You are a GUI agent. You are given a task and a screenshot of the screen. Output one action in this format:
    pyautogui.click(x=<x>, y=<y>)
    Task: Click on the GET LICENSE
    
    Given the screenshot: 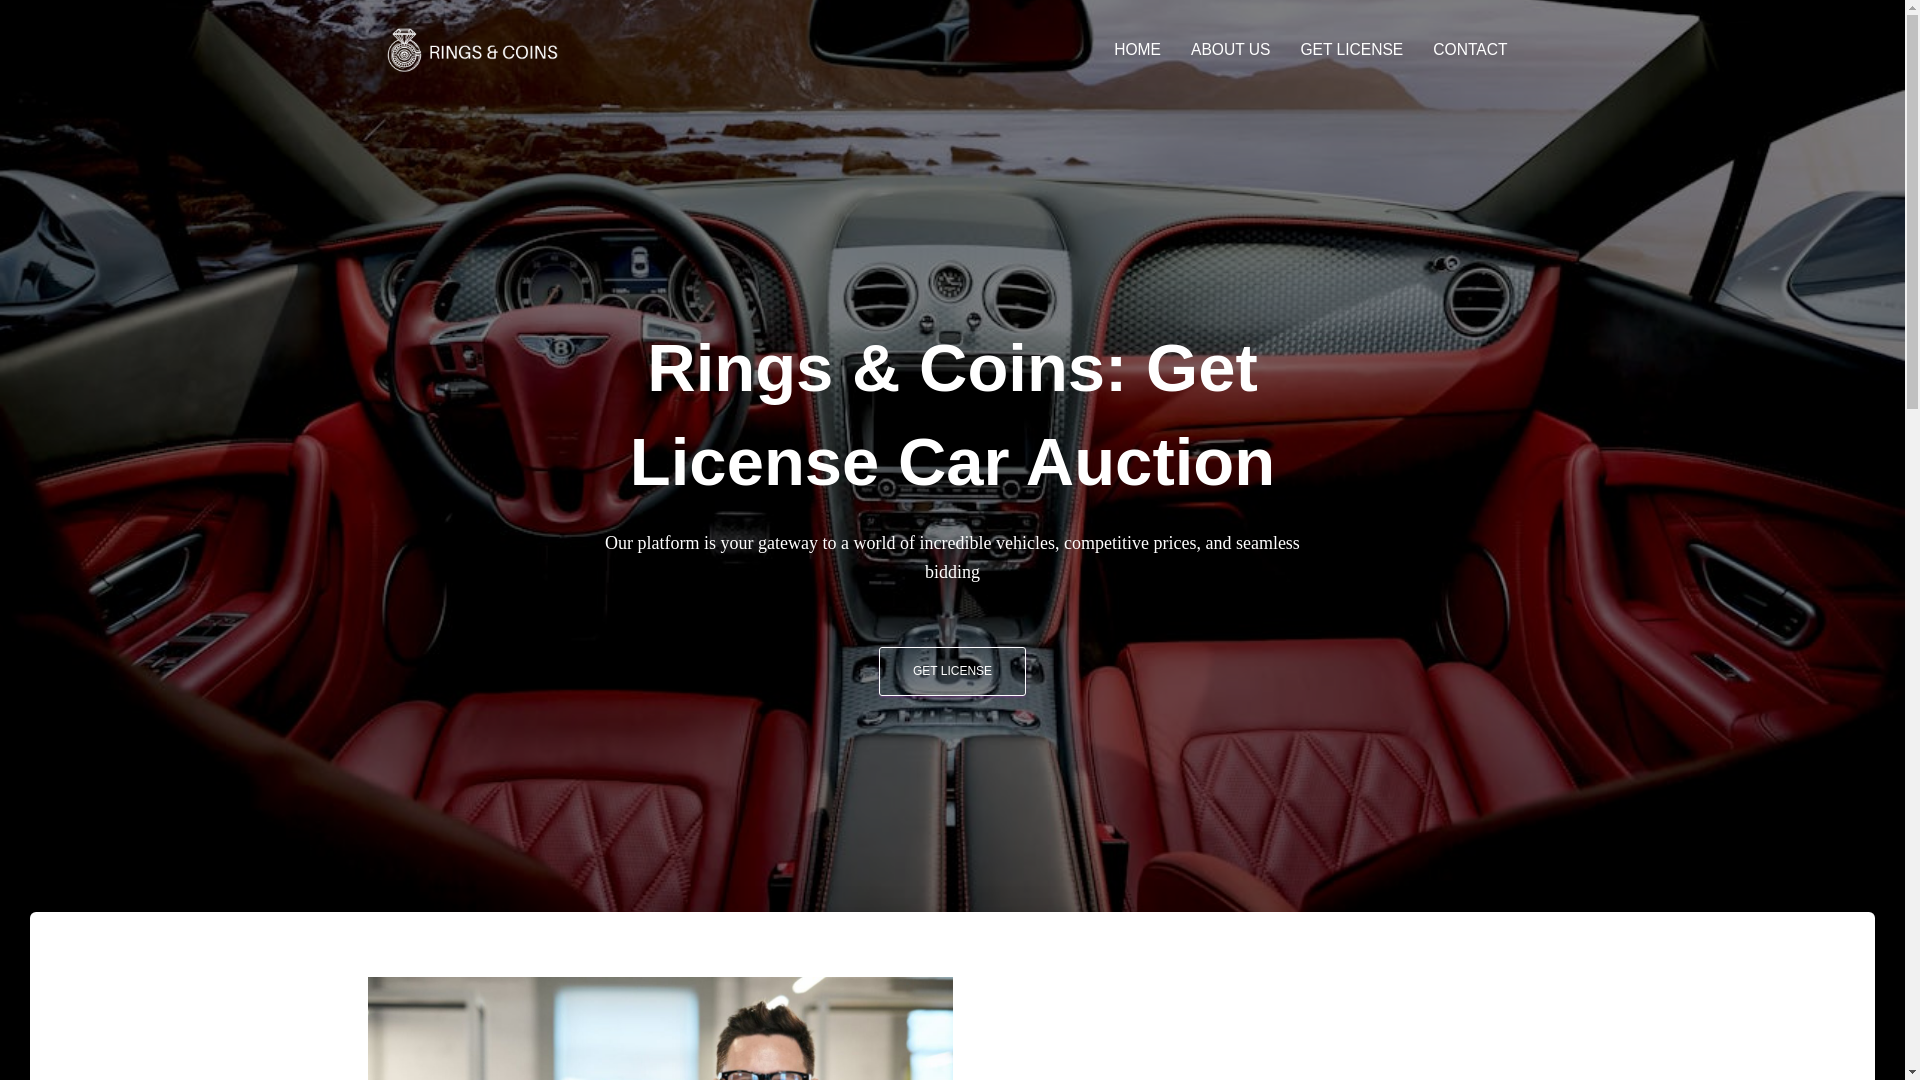 What is the action you would take?
    pyautogui.click(x=1351, y=49)
    